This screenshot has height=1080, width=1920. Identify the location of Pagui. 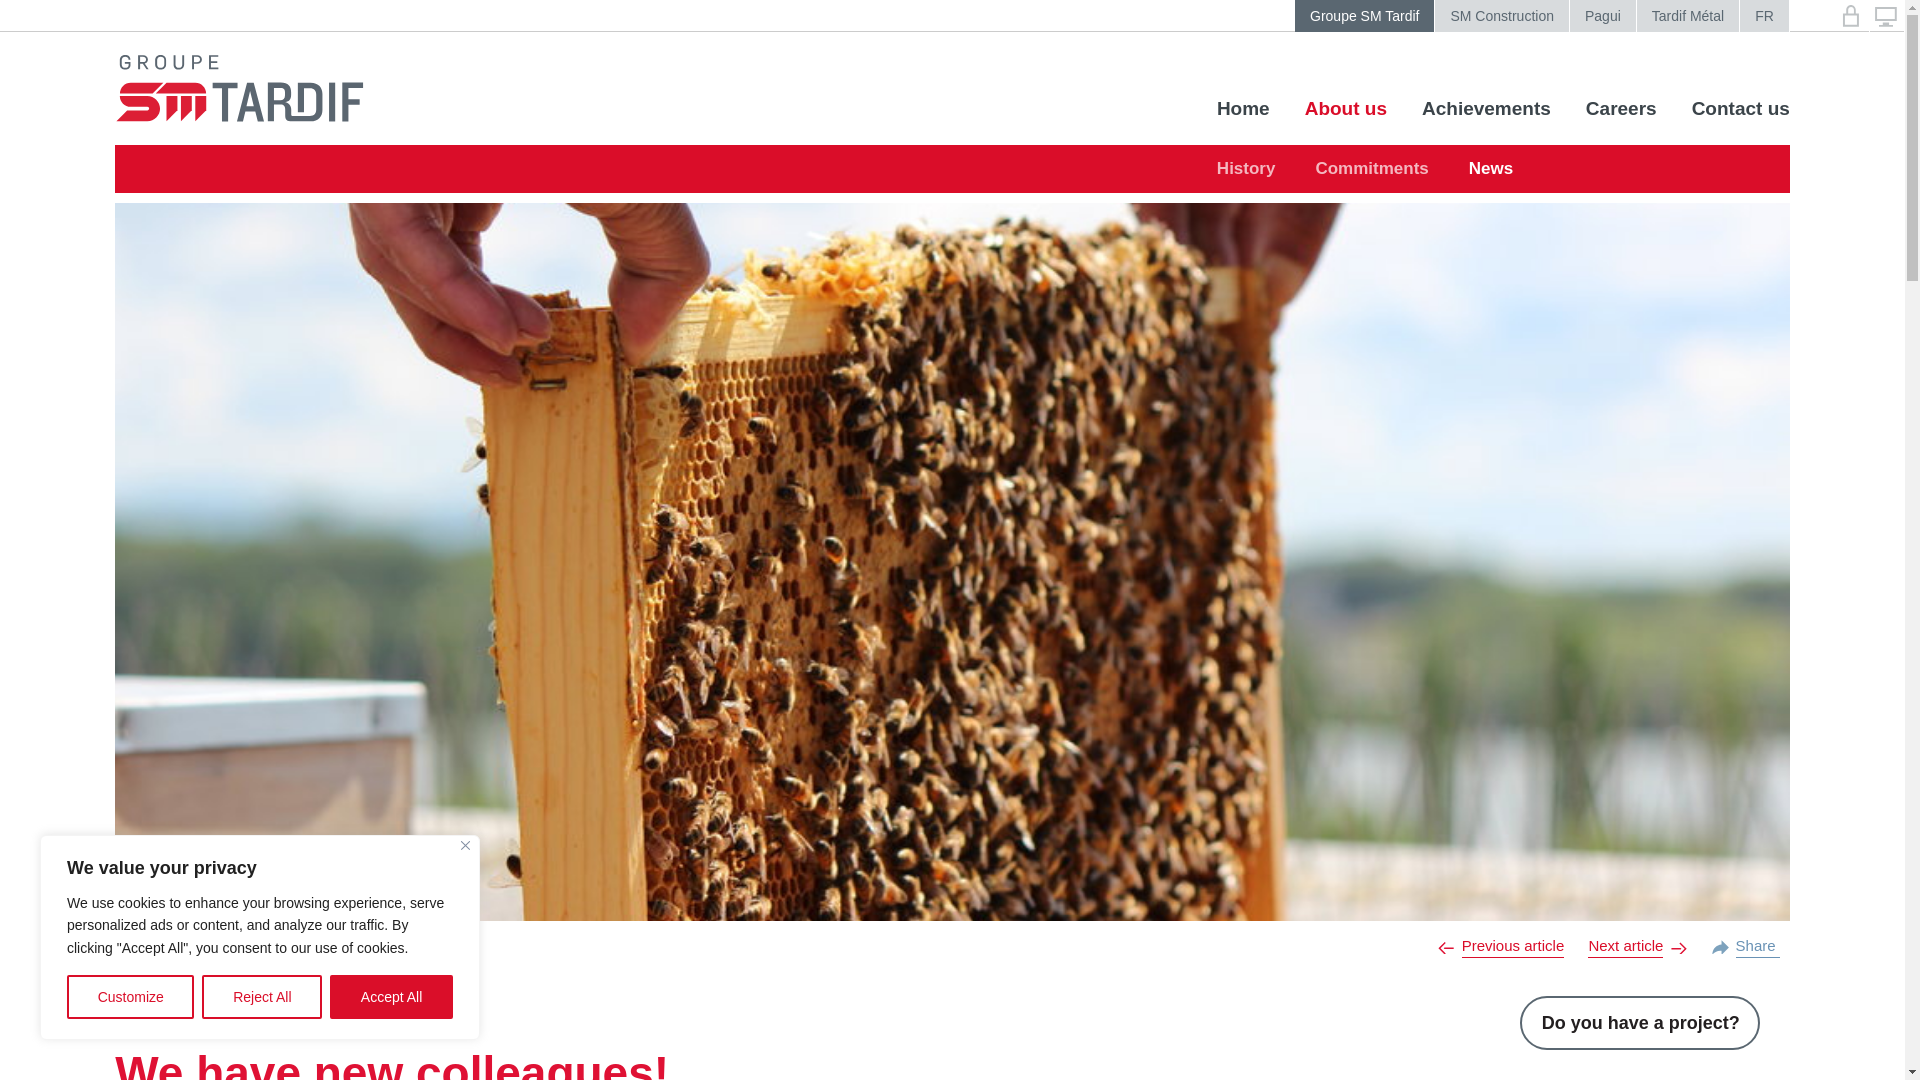
(1602, 16).